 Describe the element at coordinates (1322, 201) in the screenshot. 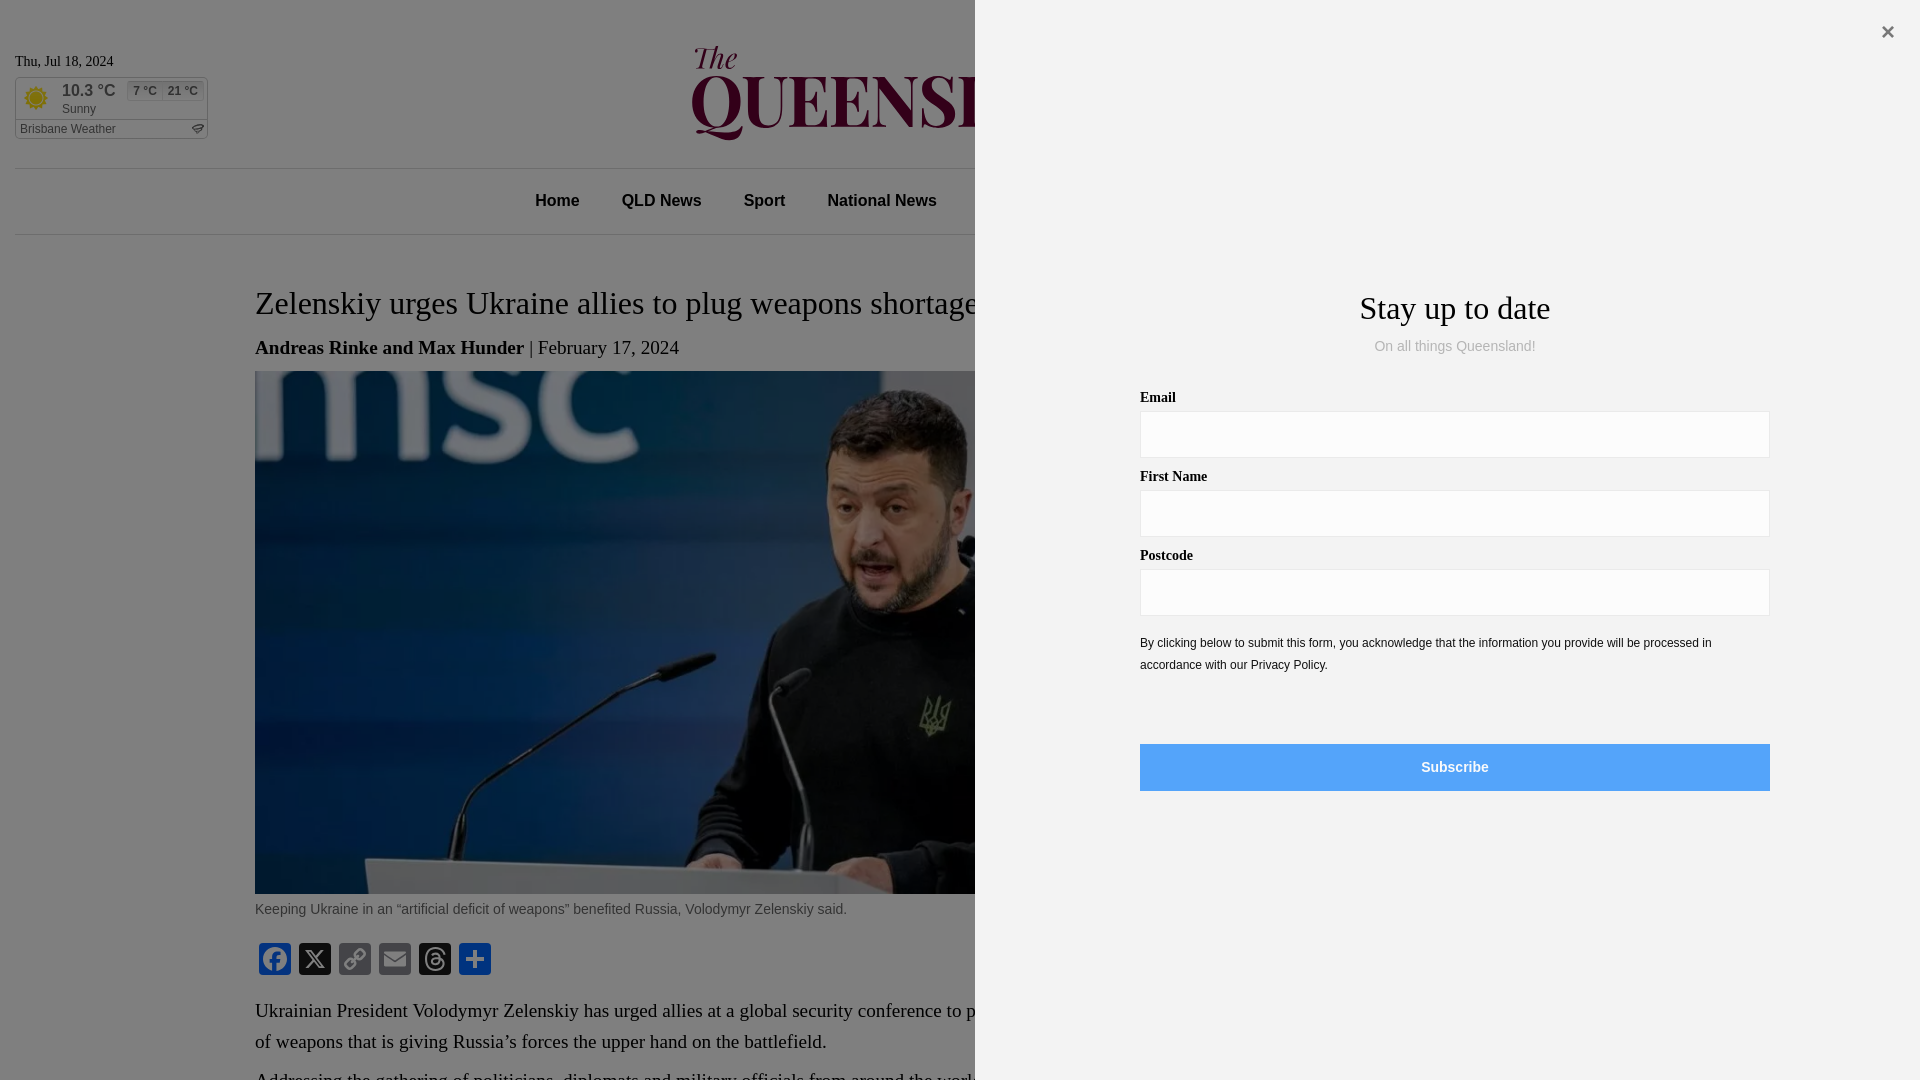

I see `Store` at that location.